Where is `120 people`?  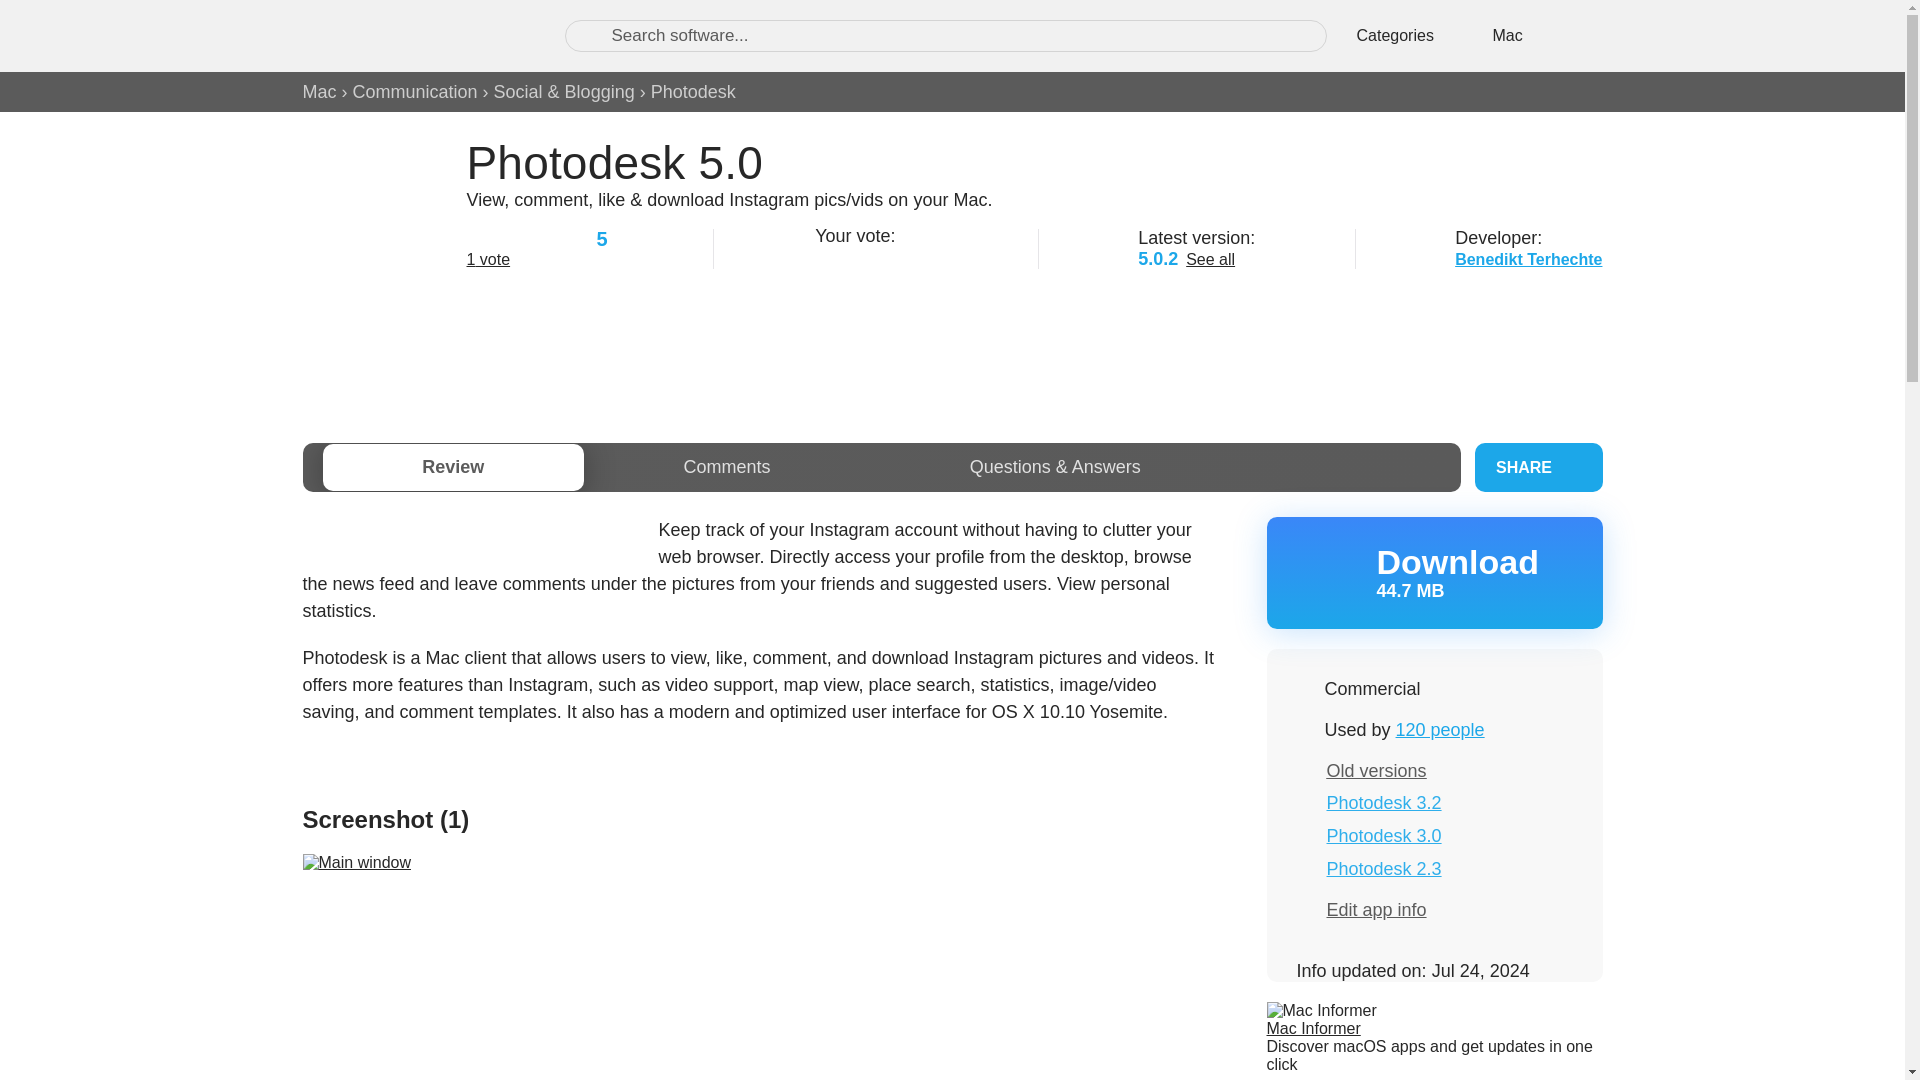 120 people is located at coordinates (1440, 730).